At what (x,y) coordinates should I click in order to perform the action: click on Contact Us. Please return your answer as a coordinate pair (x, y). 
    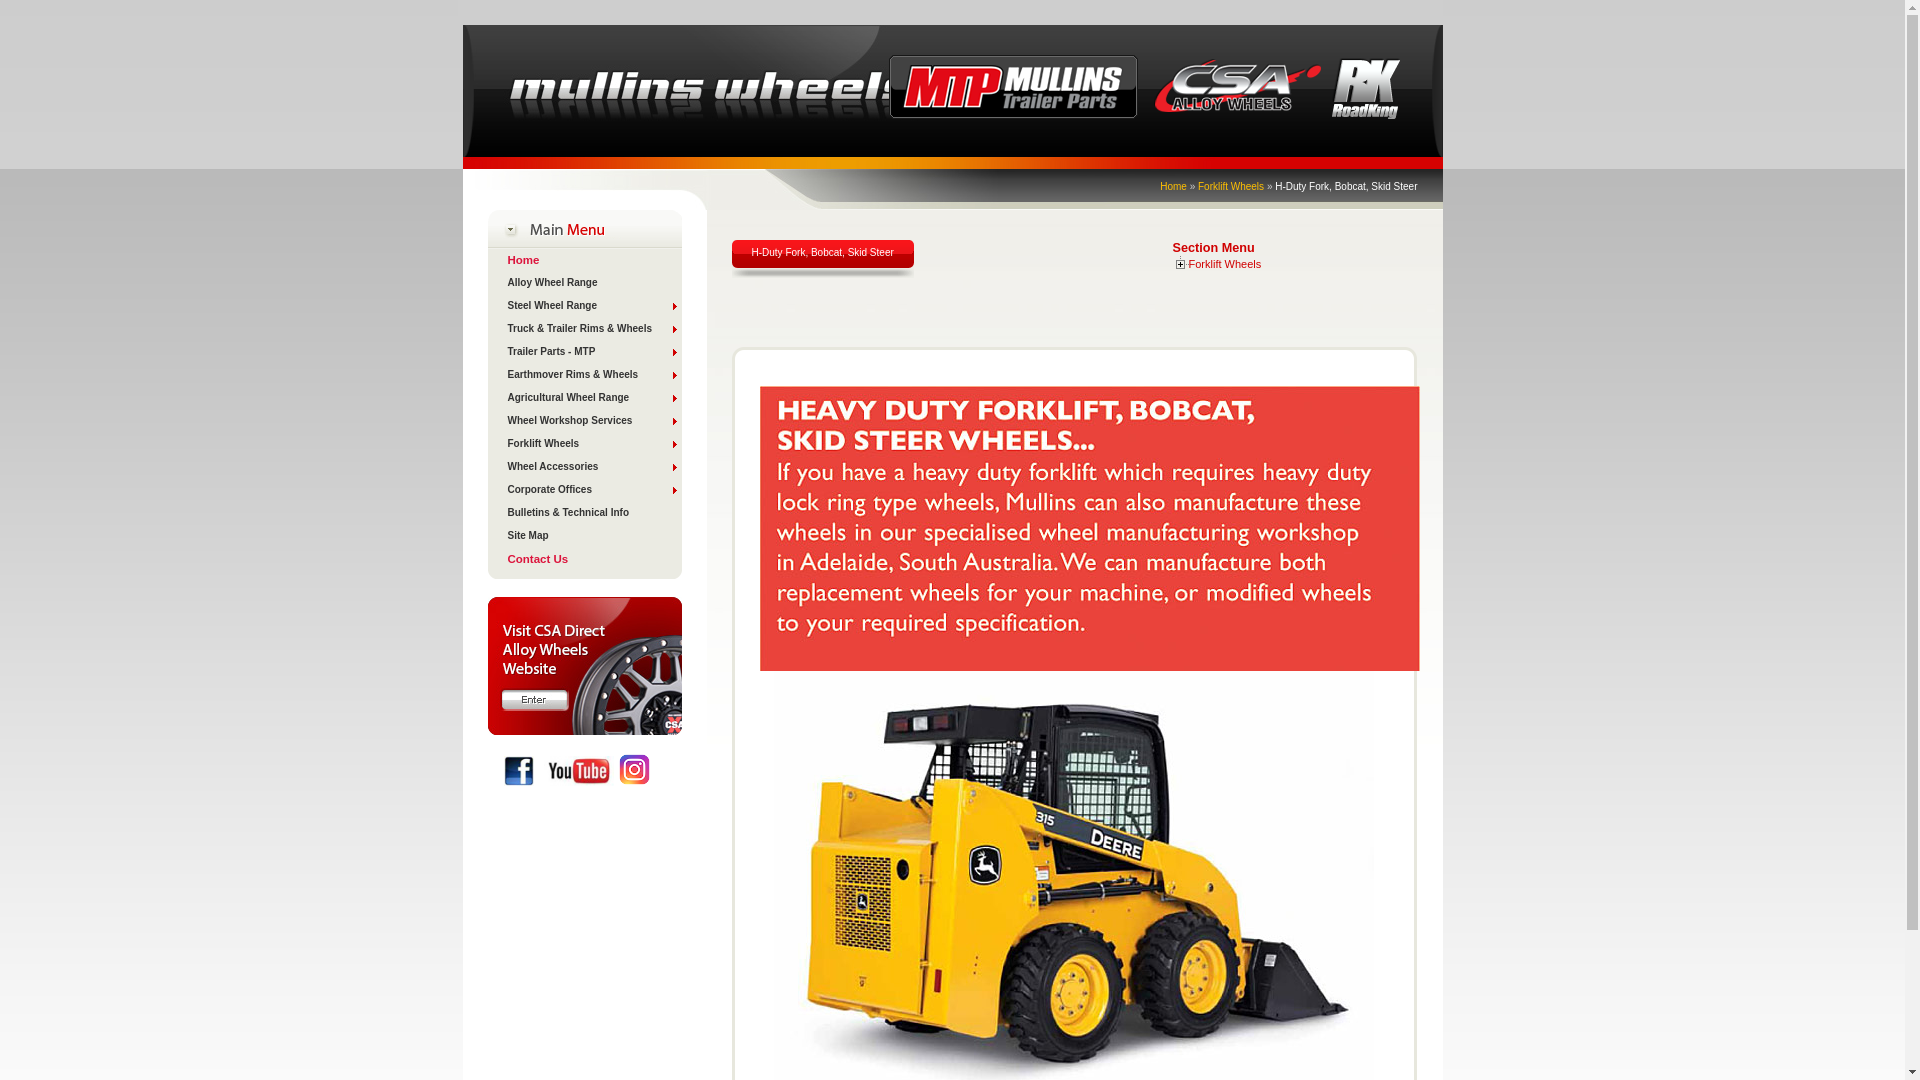
    Looking at the image, I should click on (585, 560).